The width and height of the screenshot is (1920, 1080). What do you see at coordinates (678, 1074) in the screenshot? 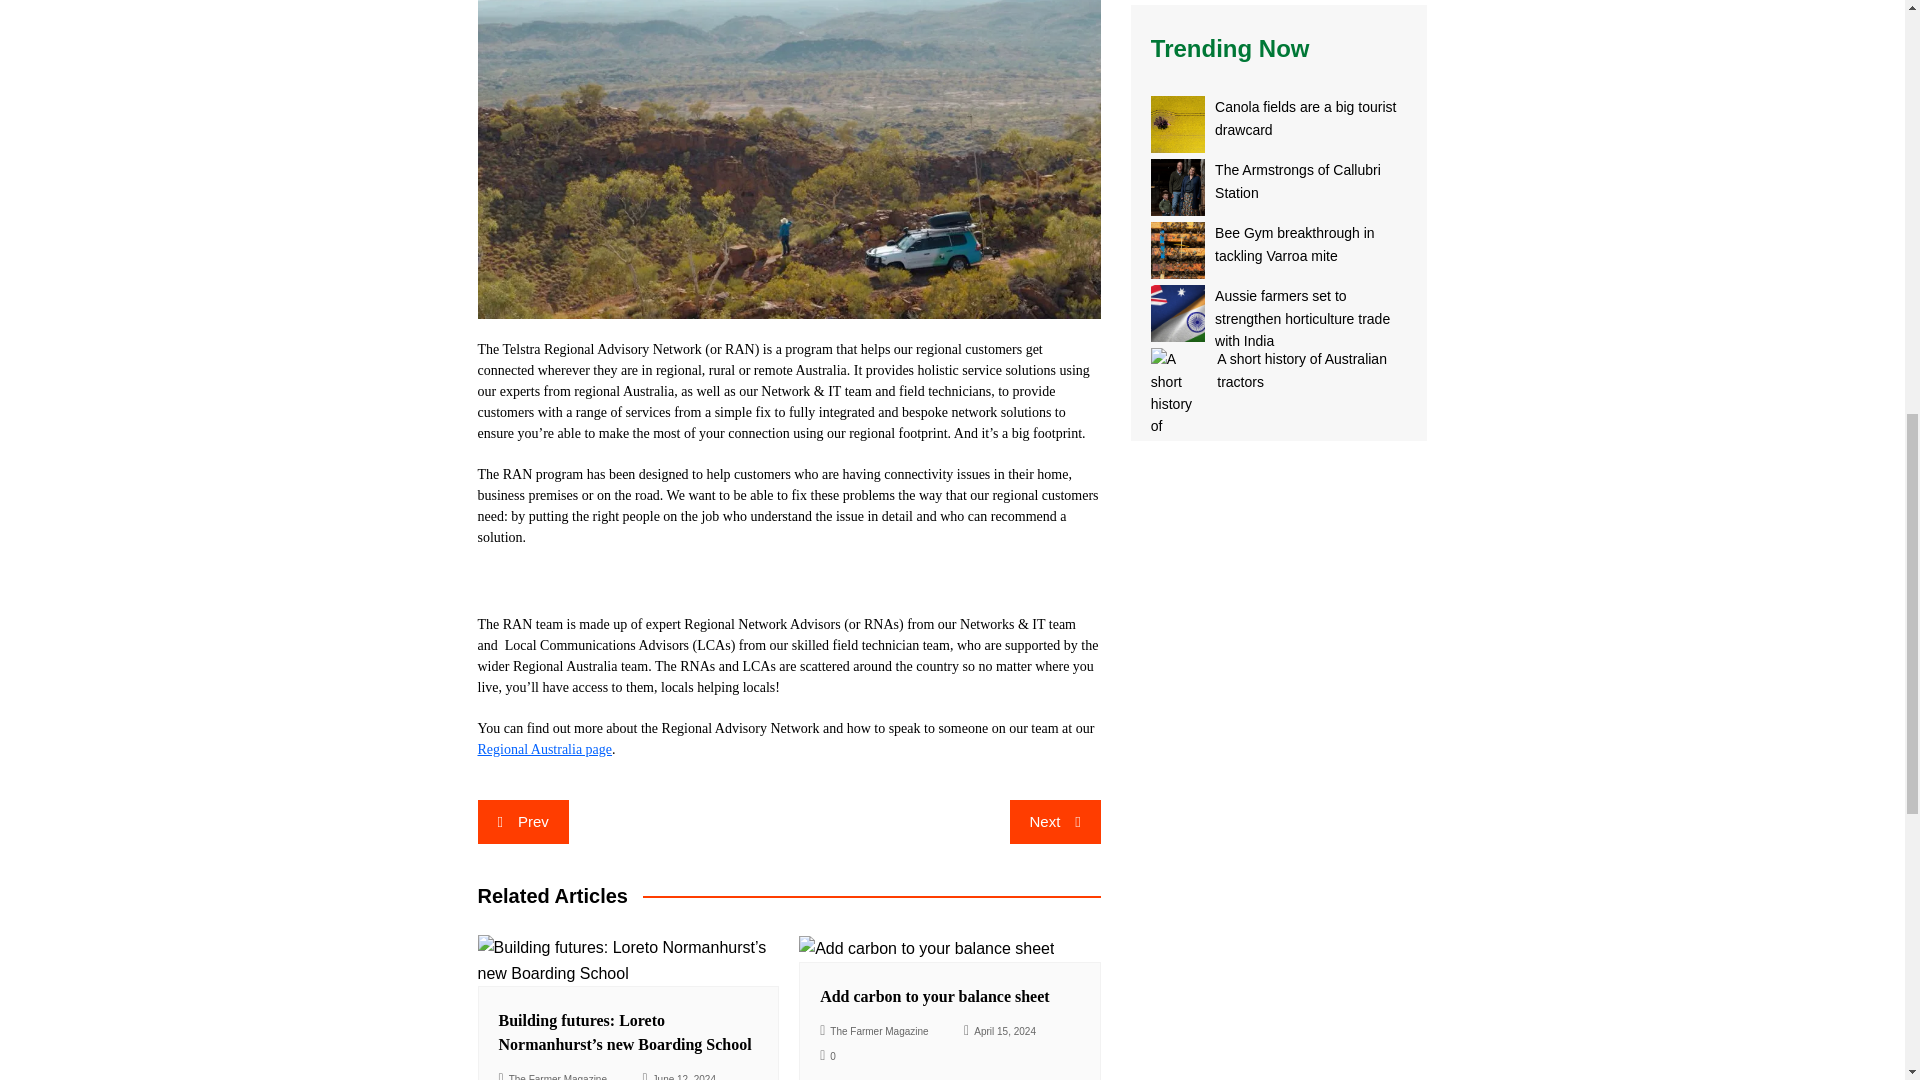
I see `June 12, 2024` at bounding box center [678, 1074].